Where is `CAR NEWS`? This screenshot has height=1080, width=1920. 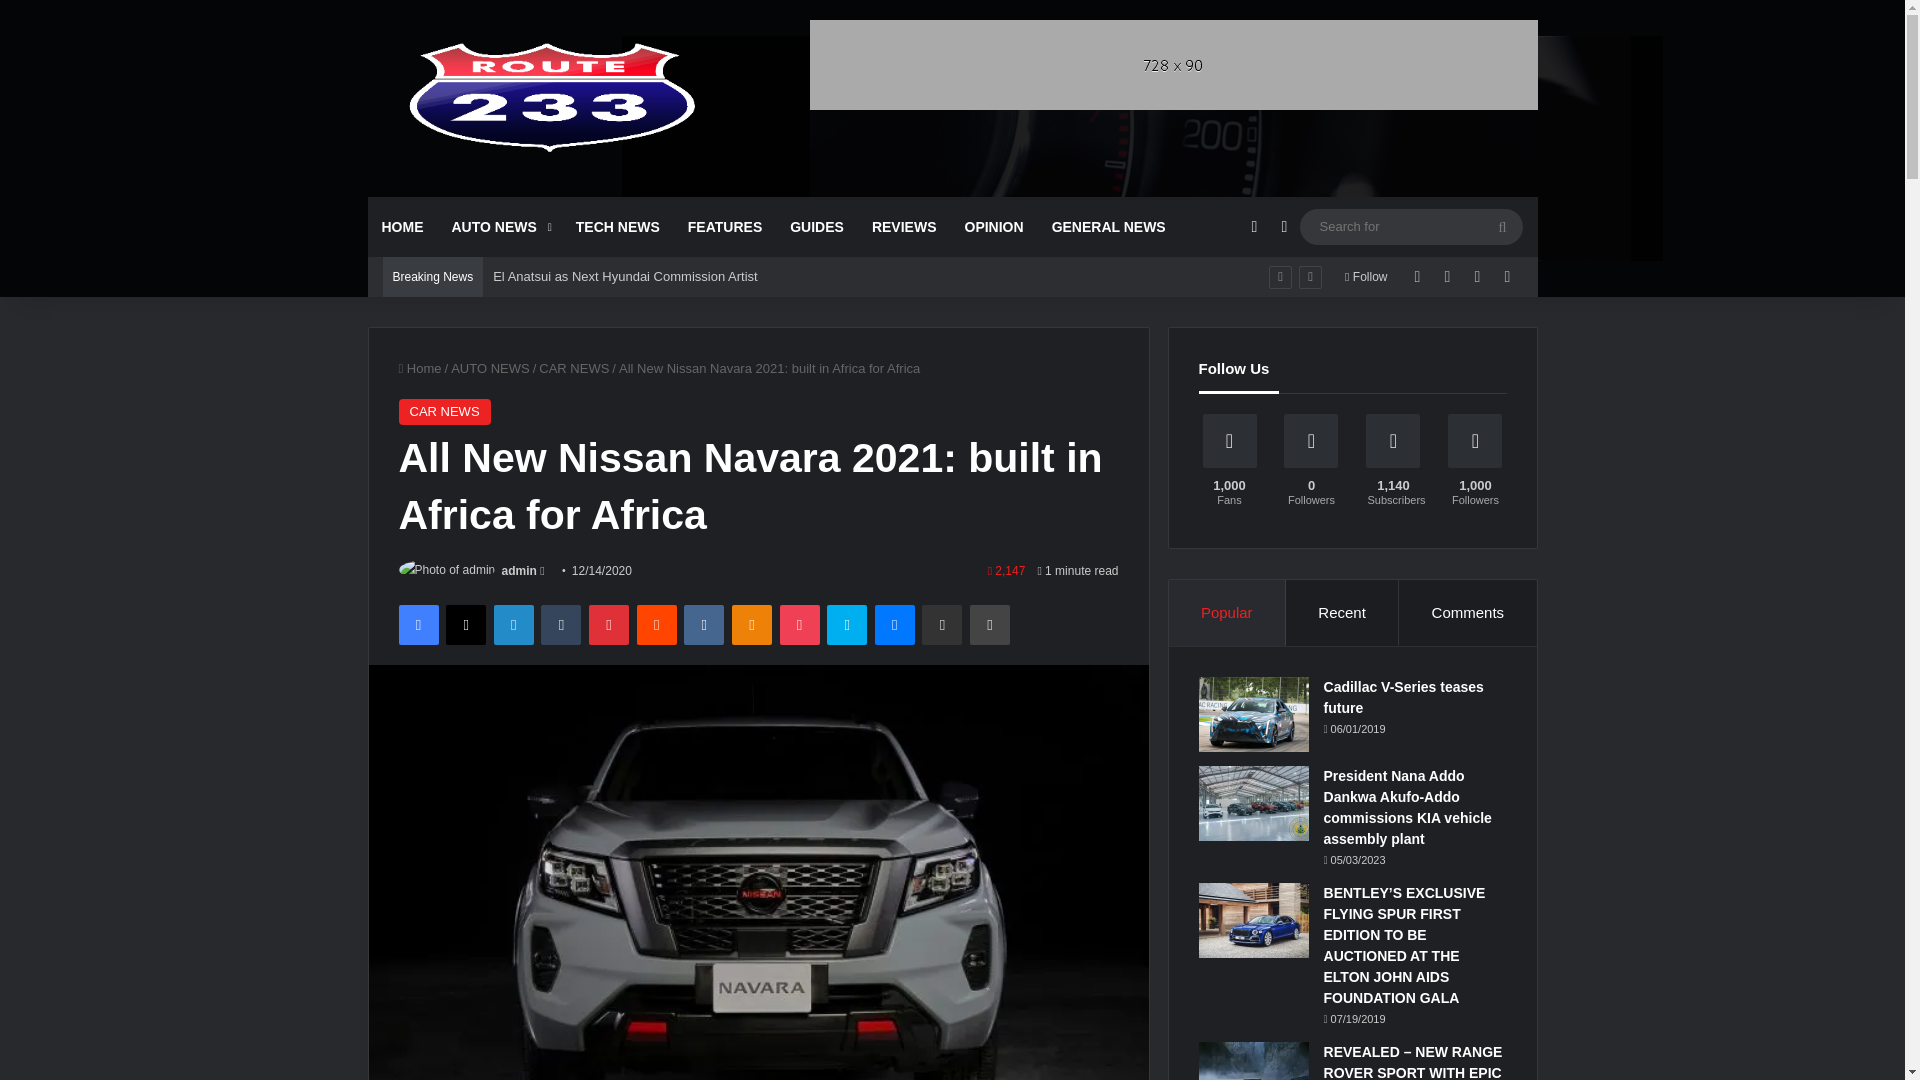
CAR NEWS is located at coordinates (574, 368).